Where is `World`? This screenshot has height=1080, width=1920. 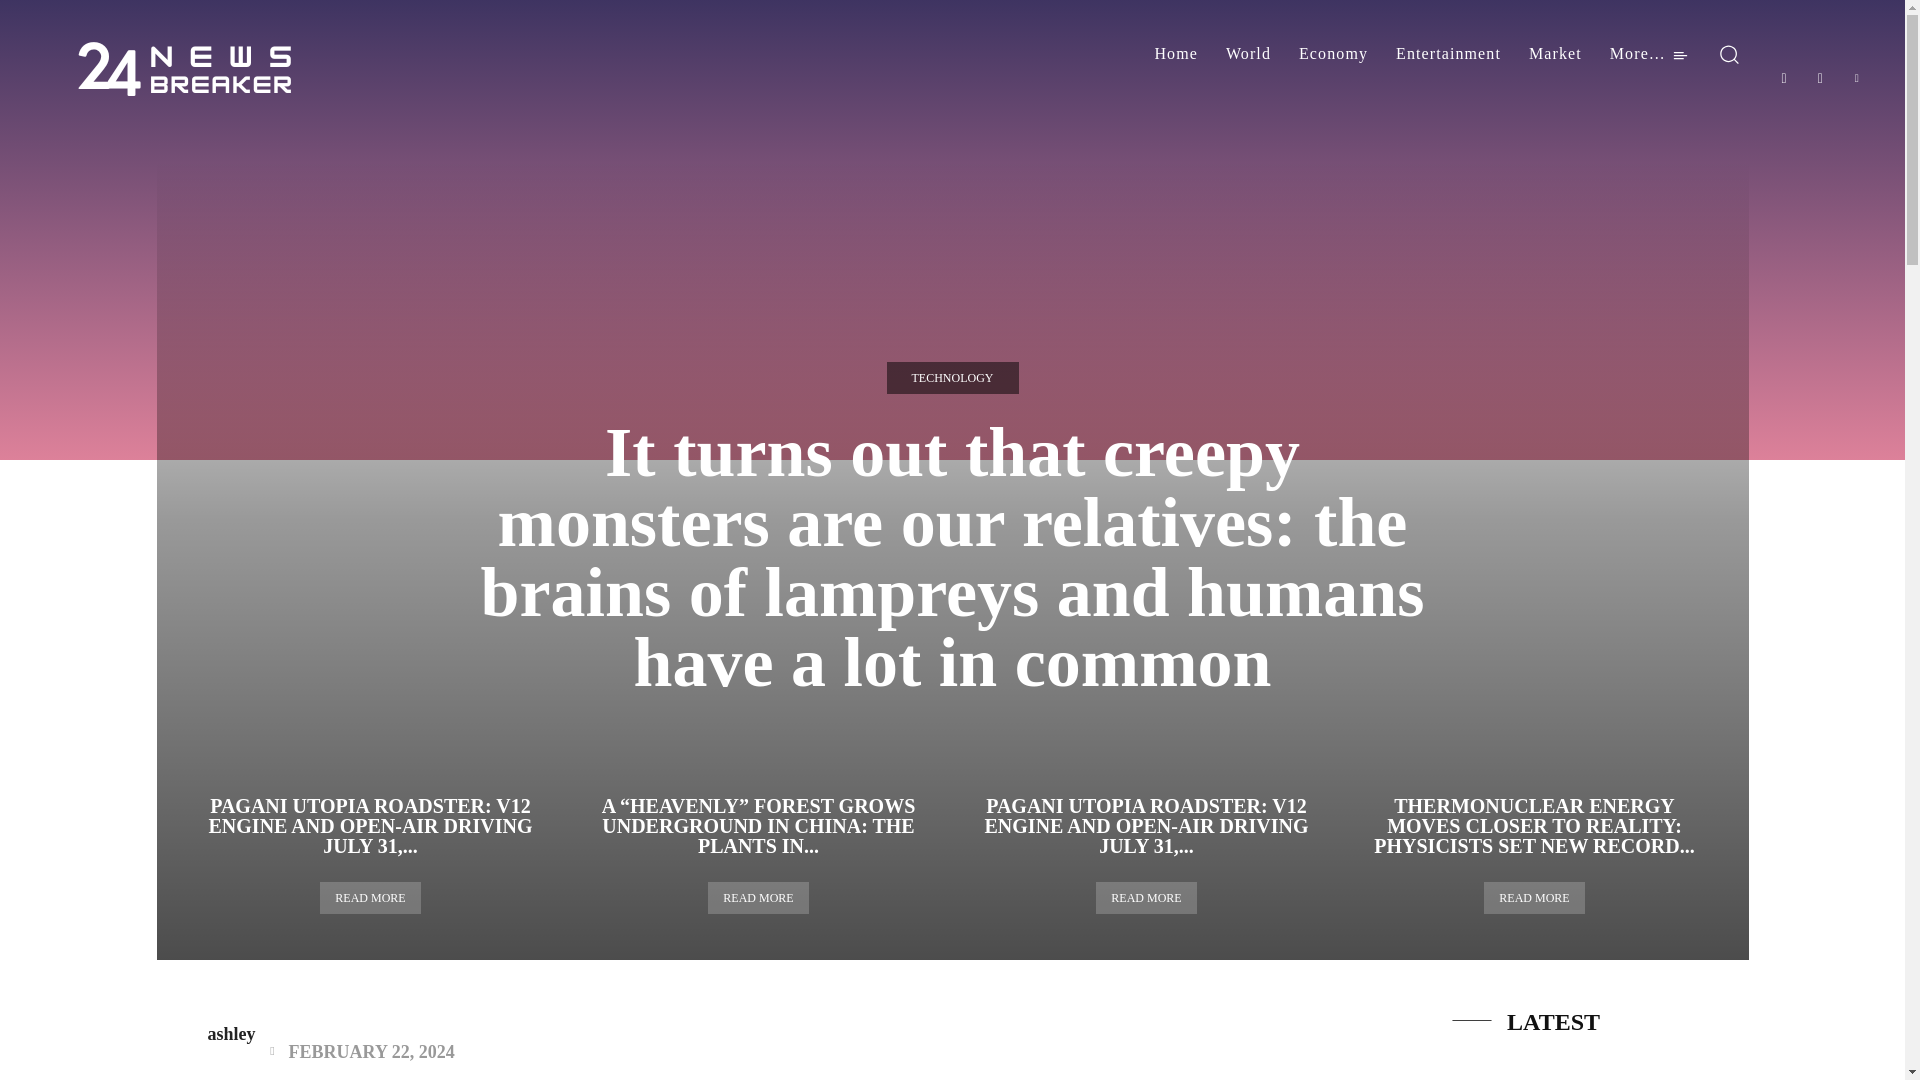
World is located at coordinates (1248, 54).